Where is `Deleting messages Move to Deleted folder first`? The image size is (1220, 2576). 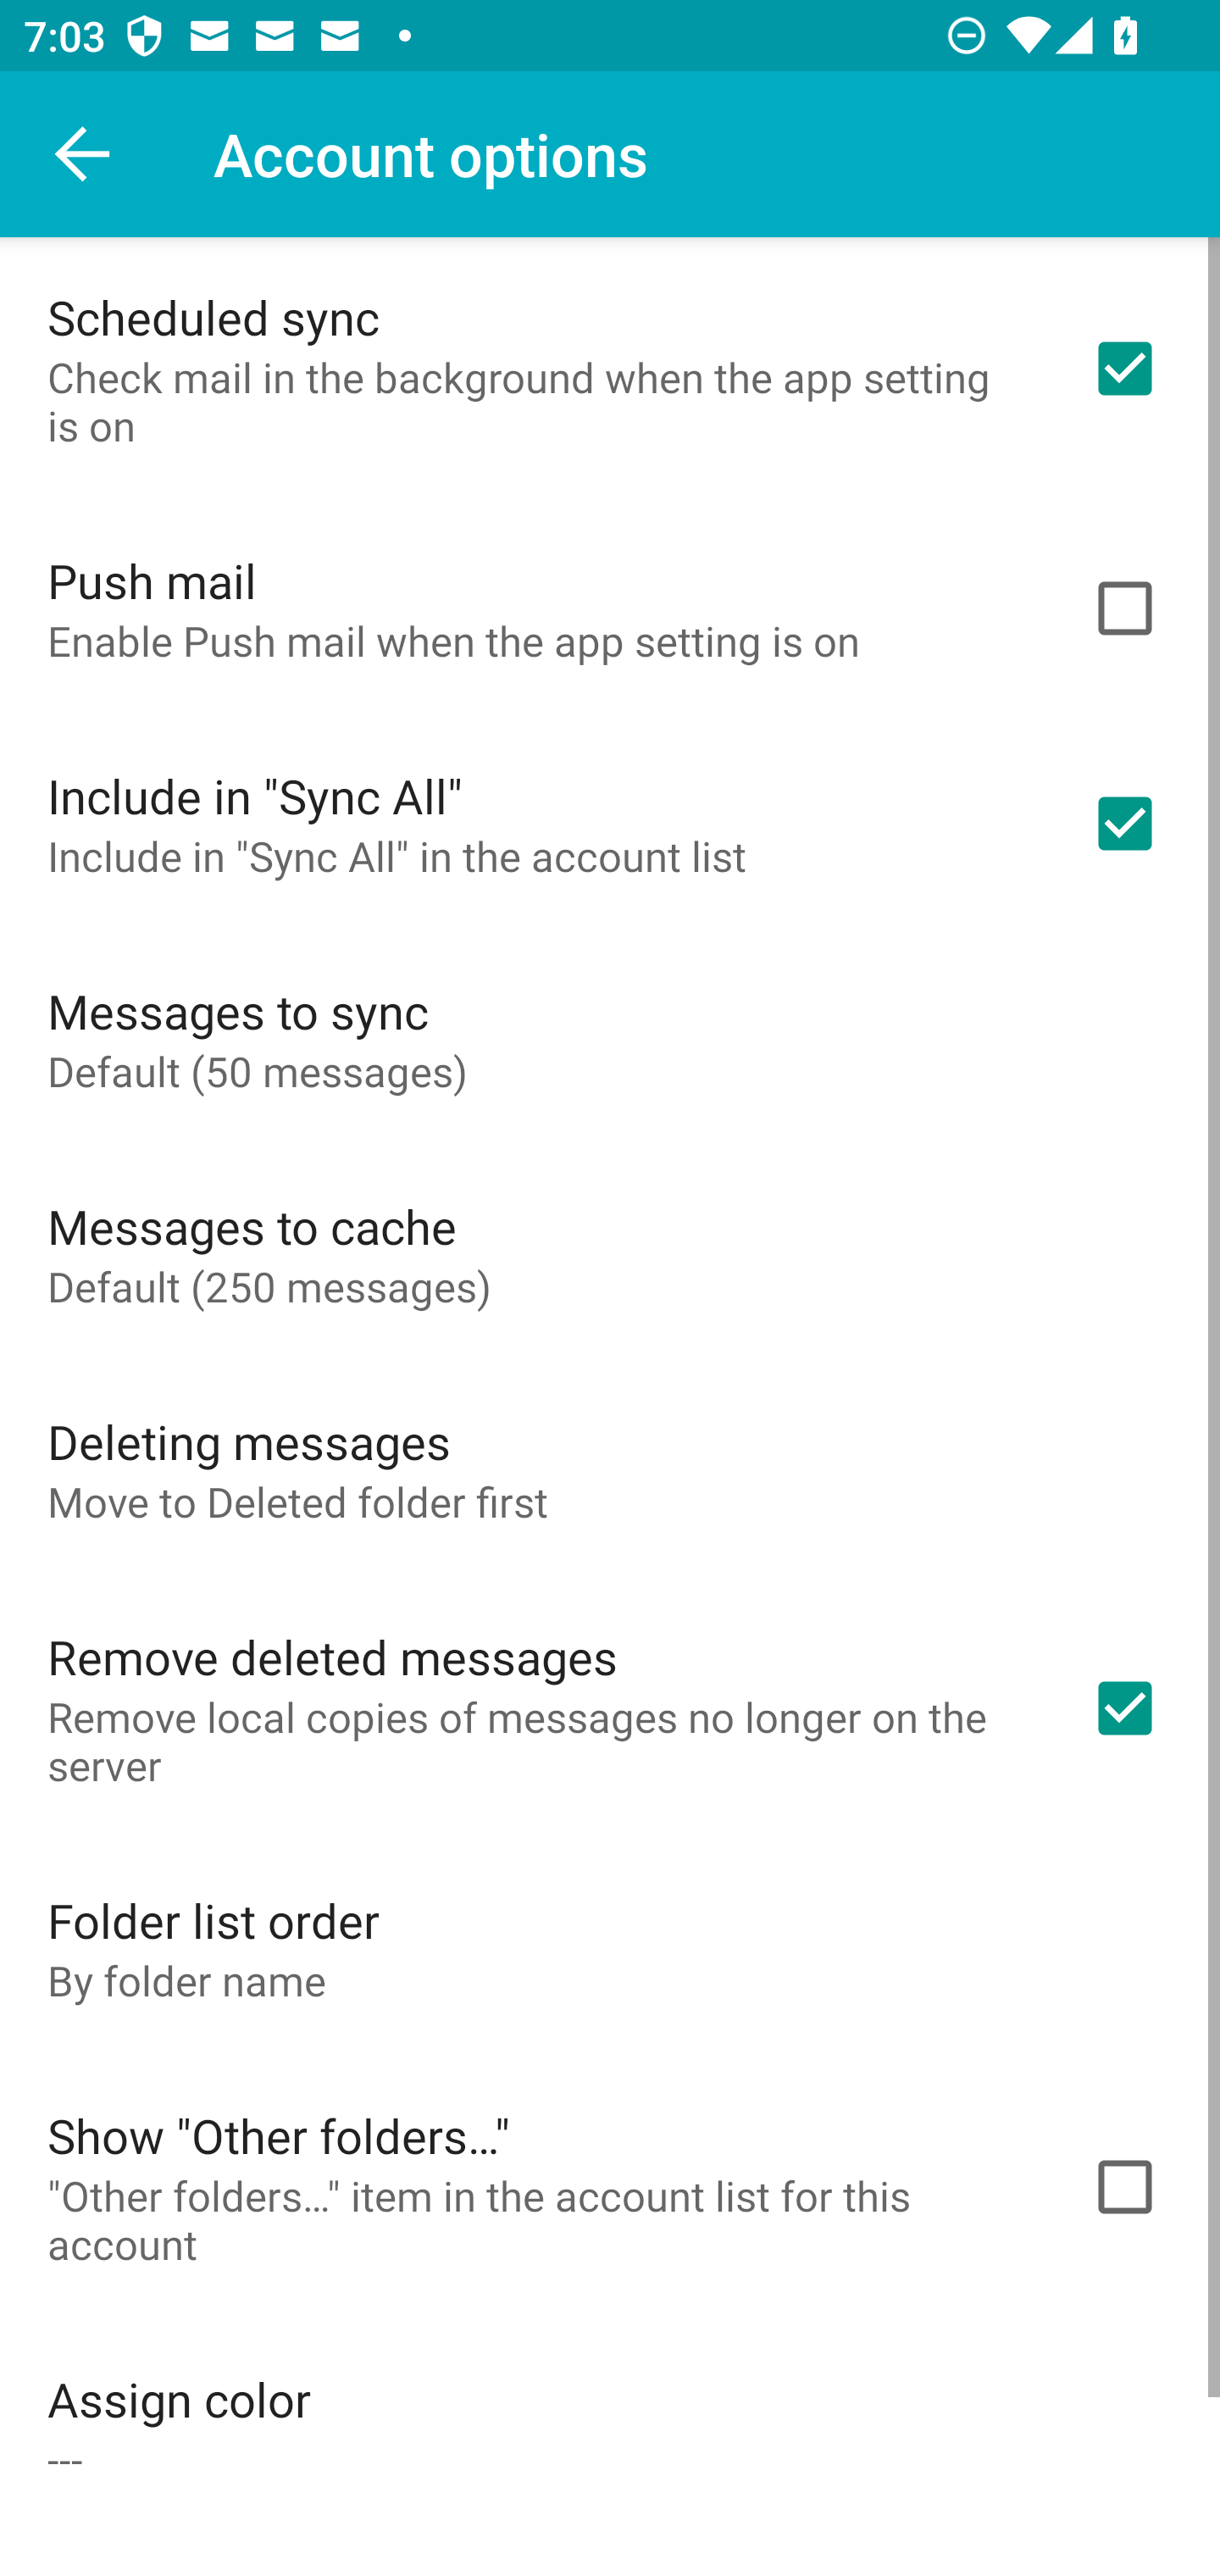
Deleting messages Move to Deleted folder first is located at coordinates (610, 1469).